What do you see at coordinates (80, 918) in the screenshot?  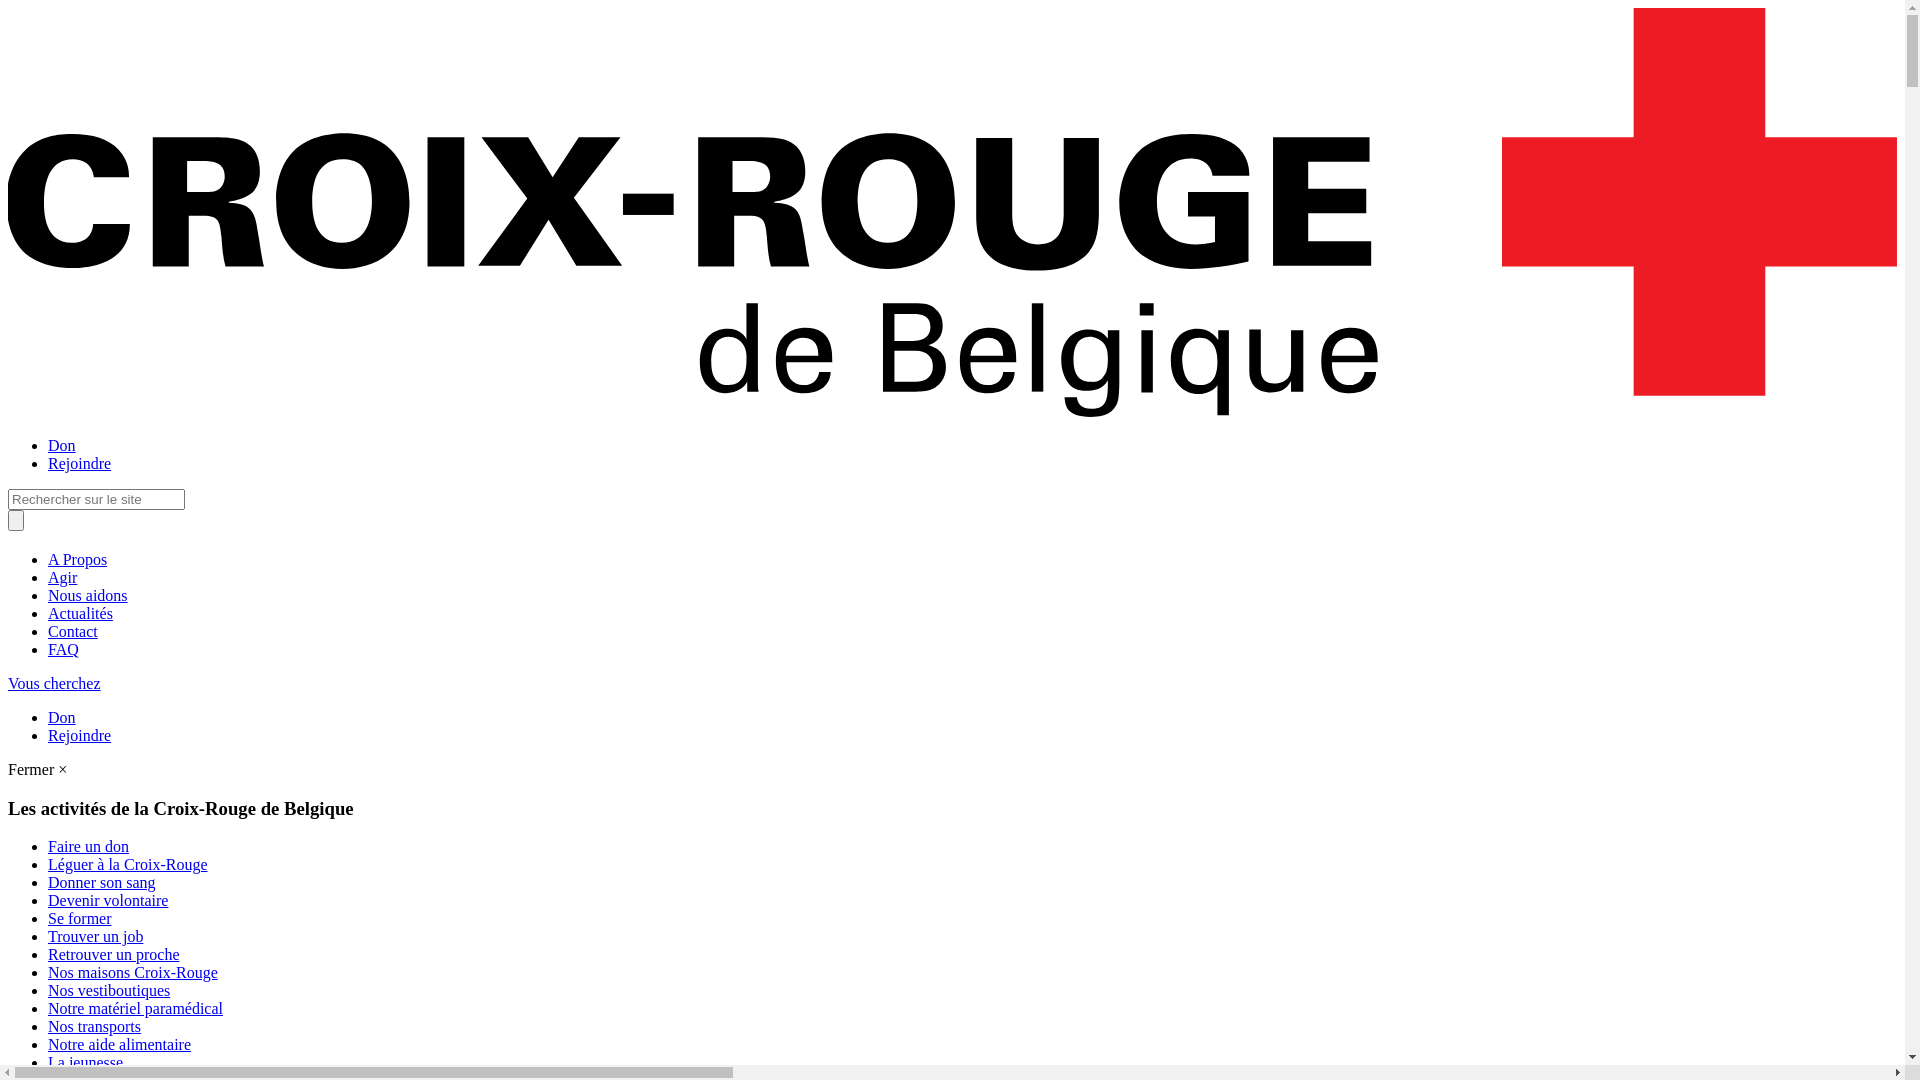 I see `Se former` at bounding box center [80, 918].